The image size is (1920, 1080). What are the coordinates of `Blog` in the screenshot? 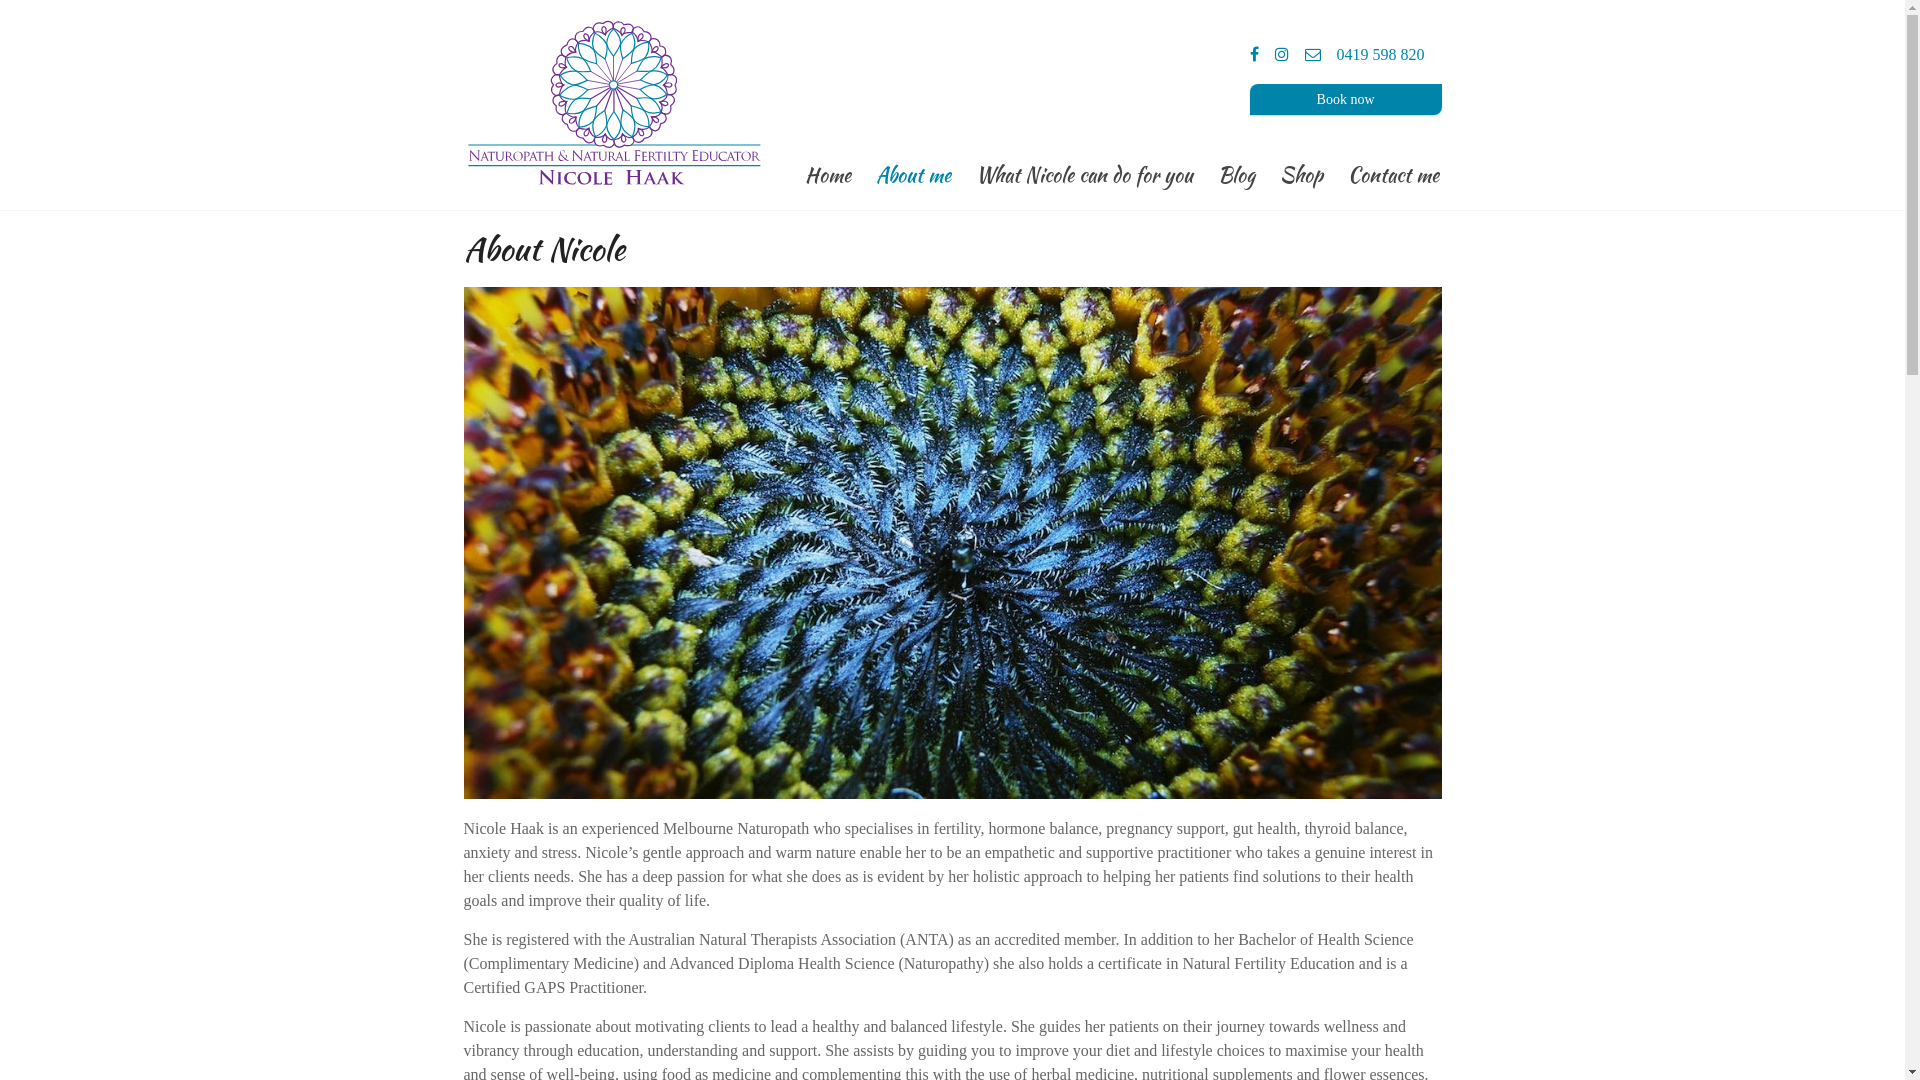 It's located at (1236, 172).